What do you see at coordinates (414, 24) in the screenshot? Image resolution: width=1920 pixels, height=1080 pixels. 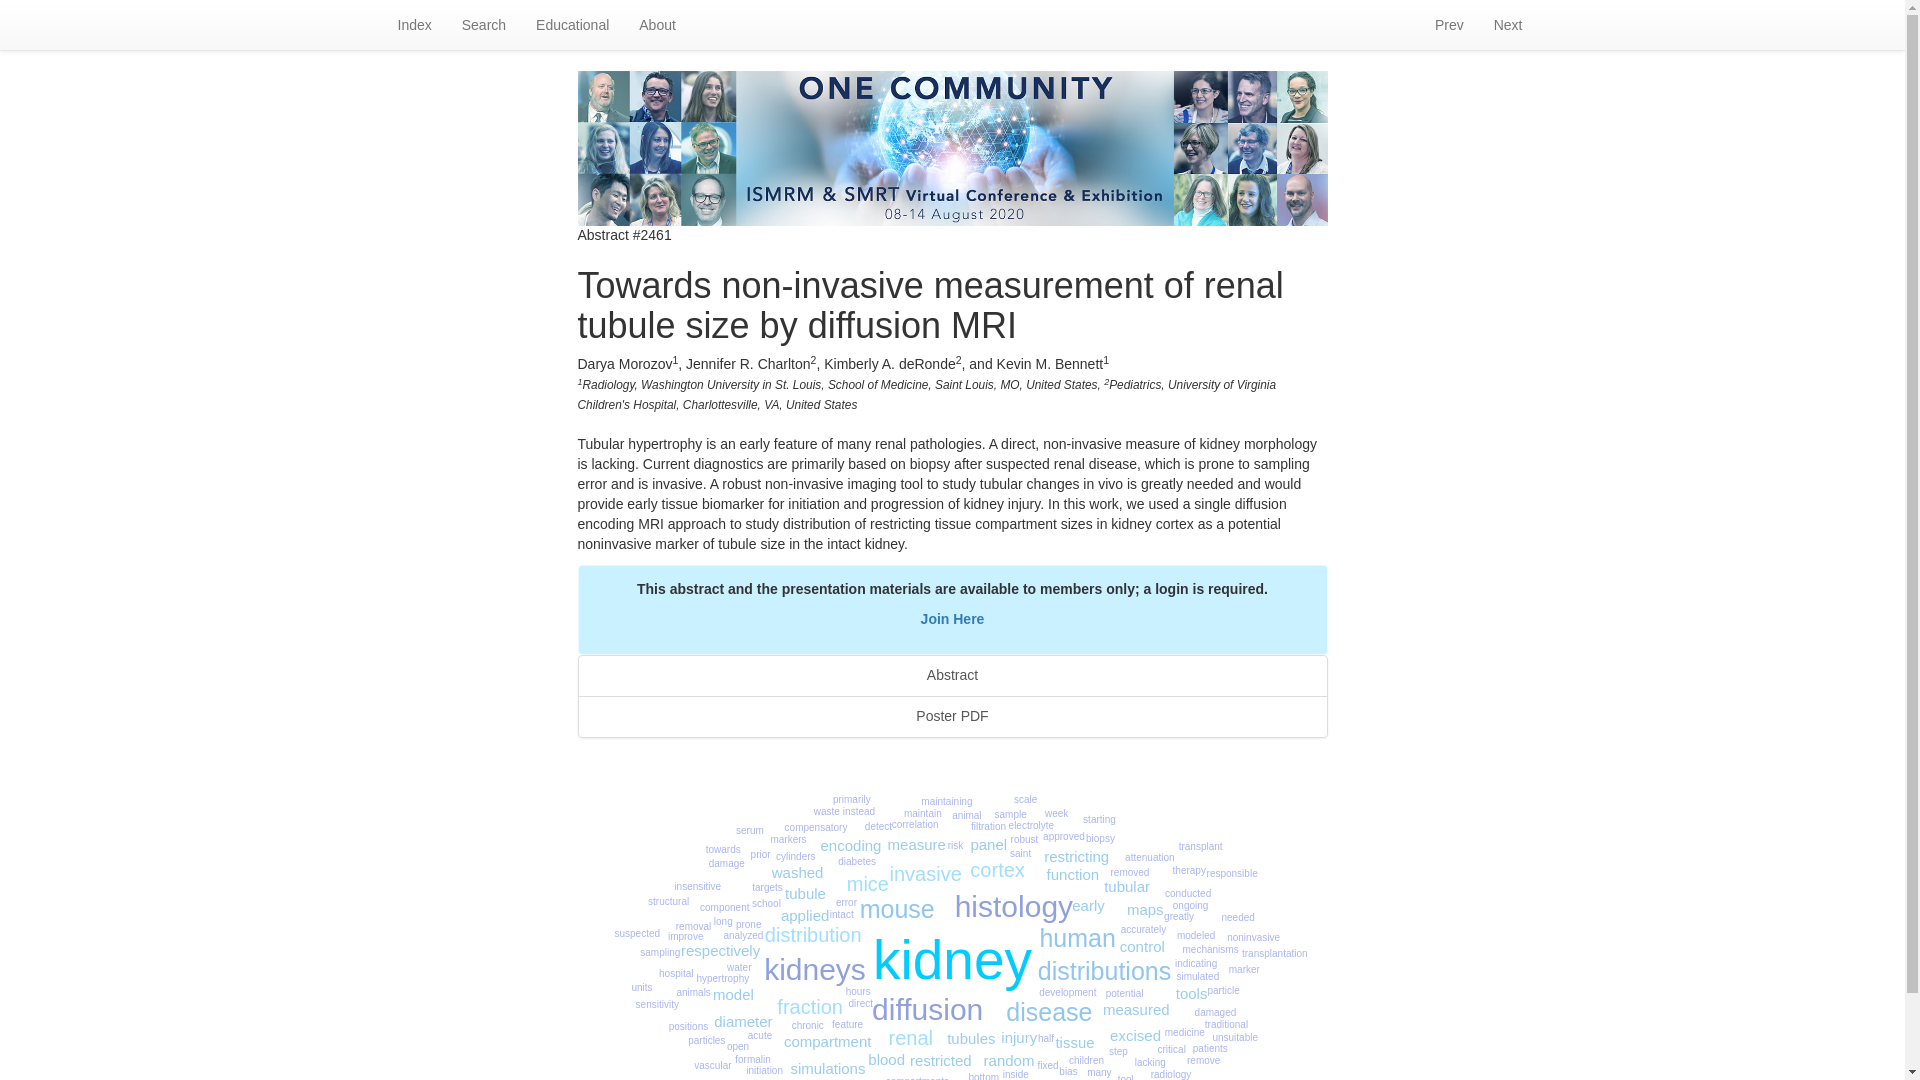 I see `Index` at bounding box center [414, 24].